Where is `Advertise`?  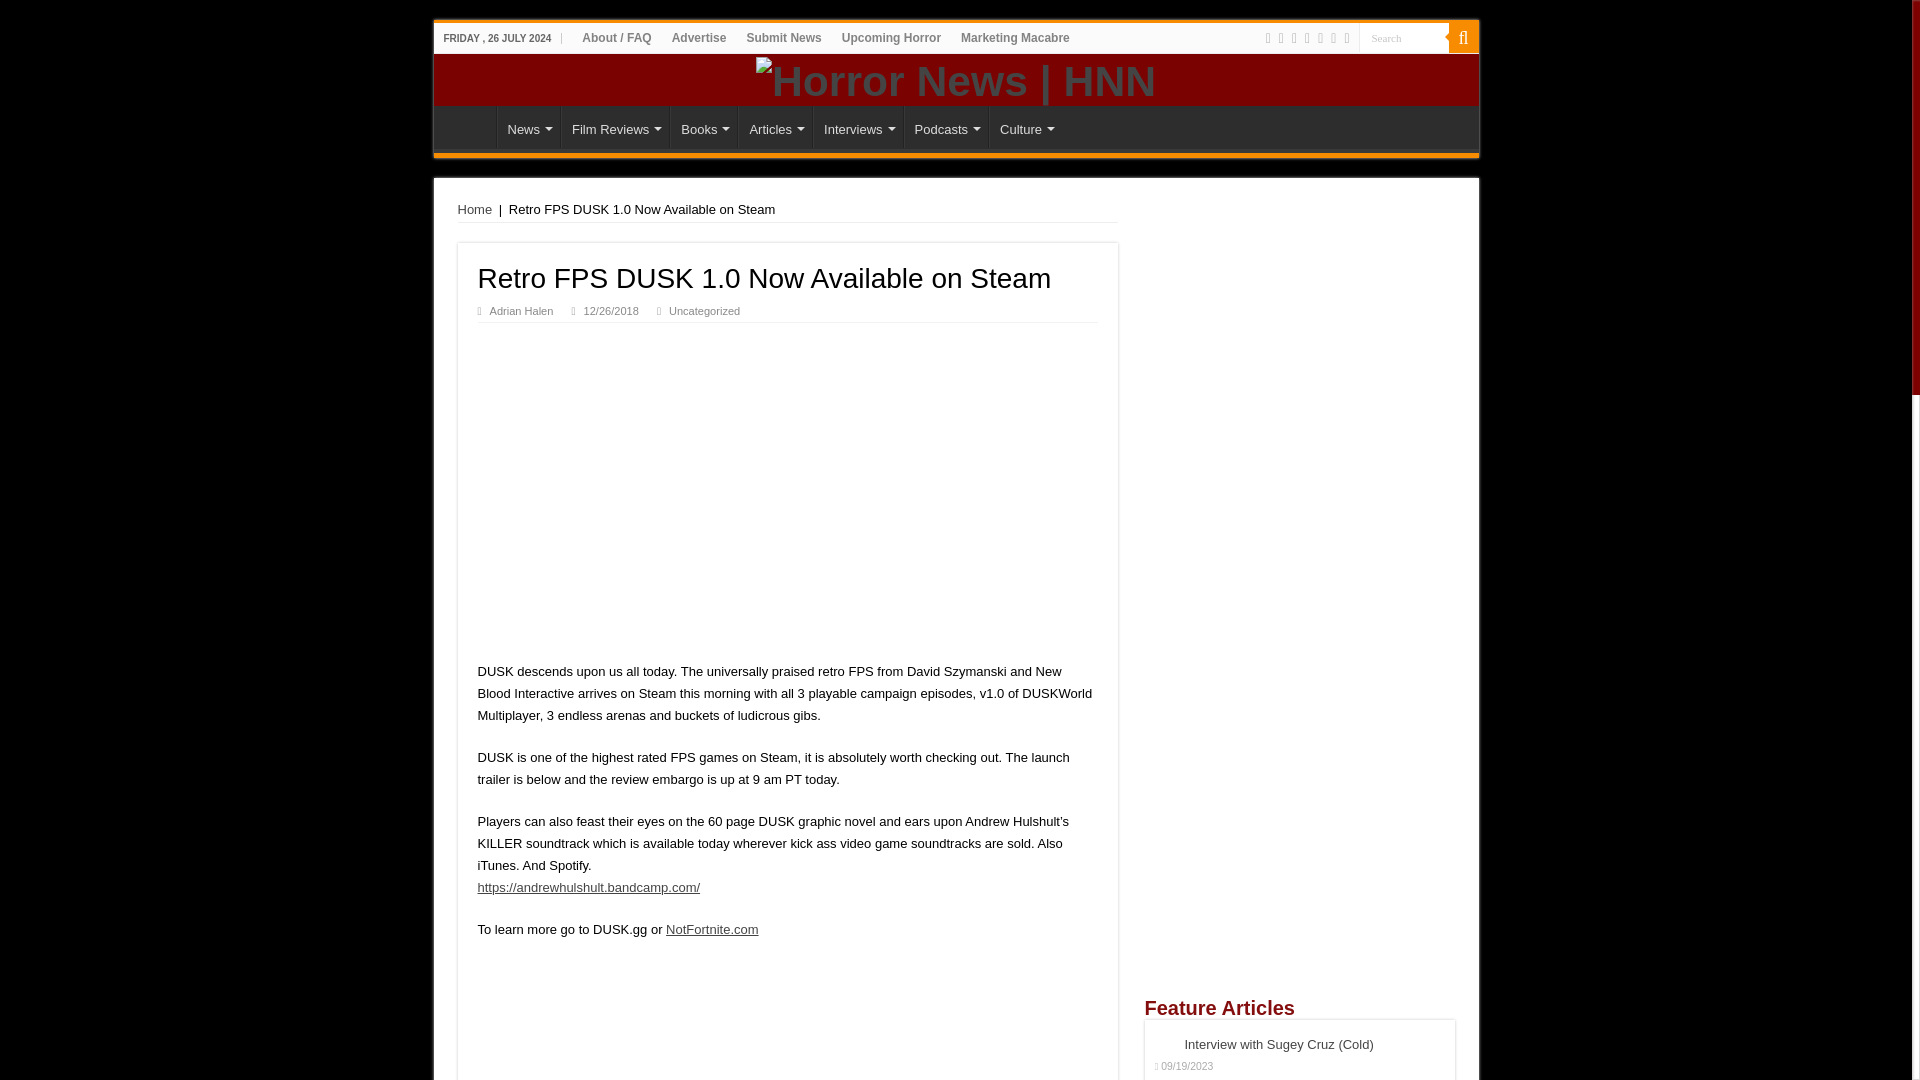
Advertise is located at coordinates (700, 37).